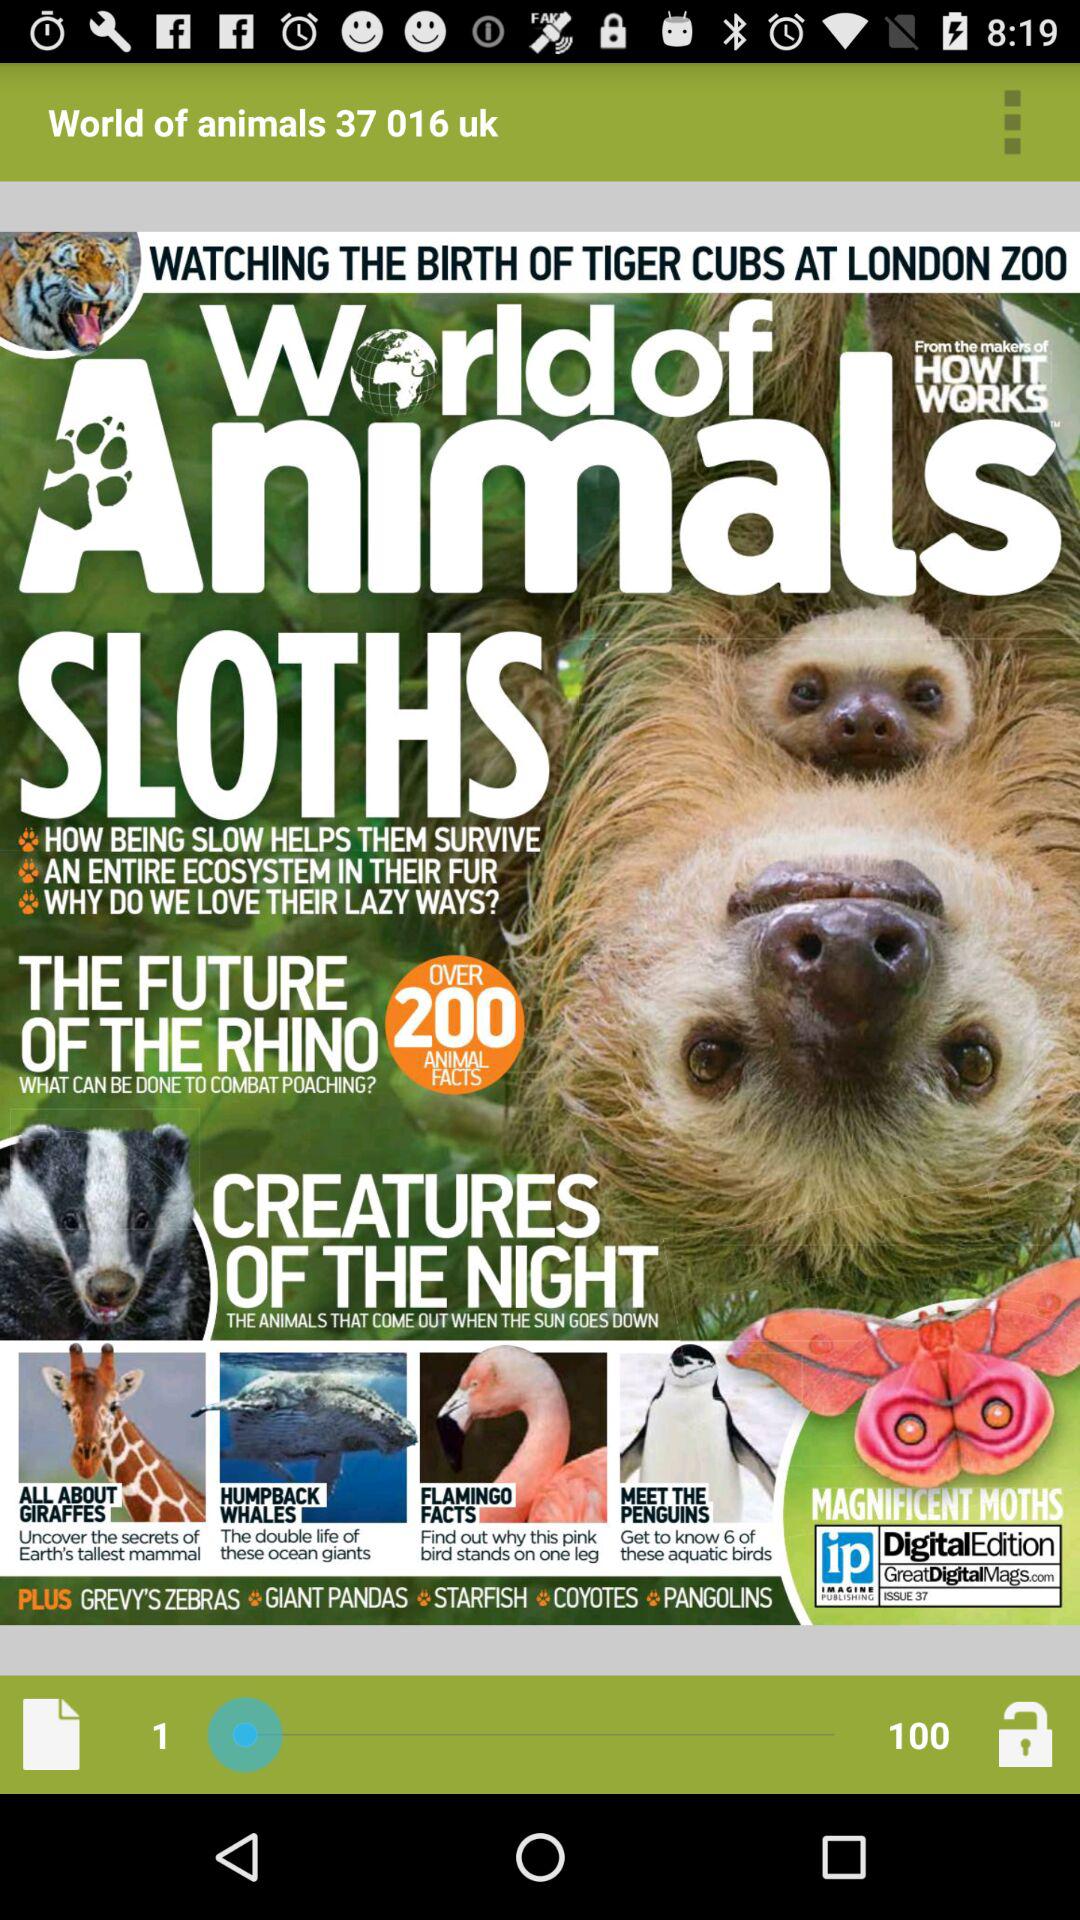  I want to click on go to lock, so click(1025, 1734).